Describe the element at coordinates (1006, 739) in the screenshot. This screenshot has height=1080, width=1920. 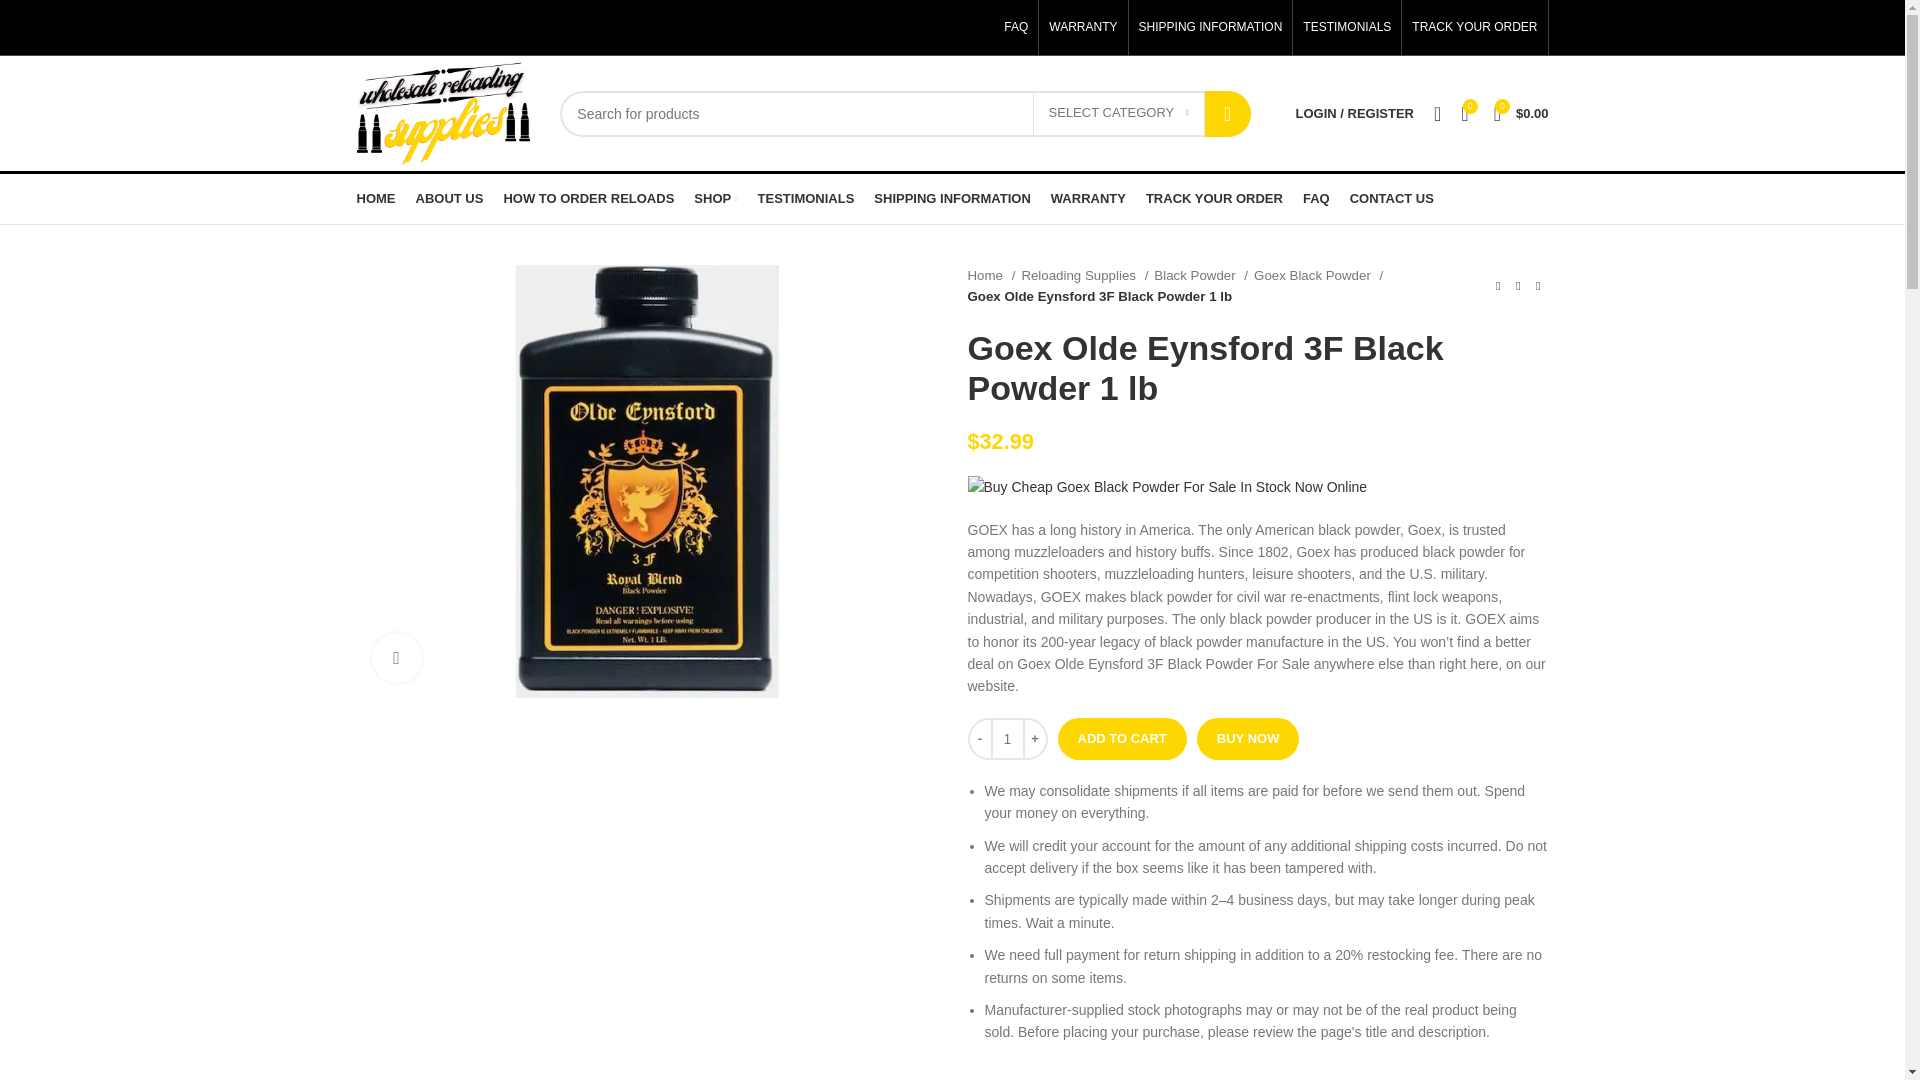
I see `Qty` at that location.